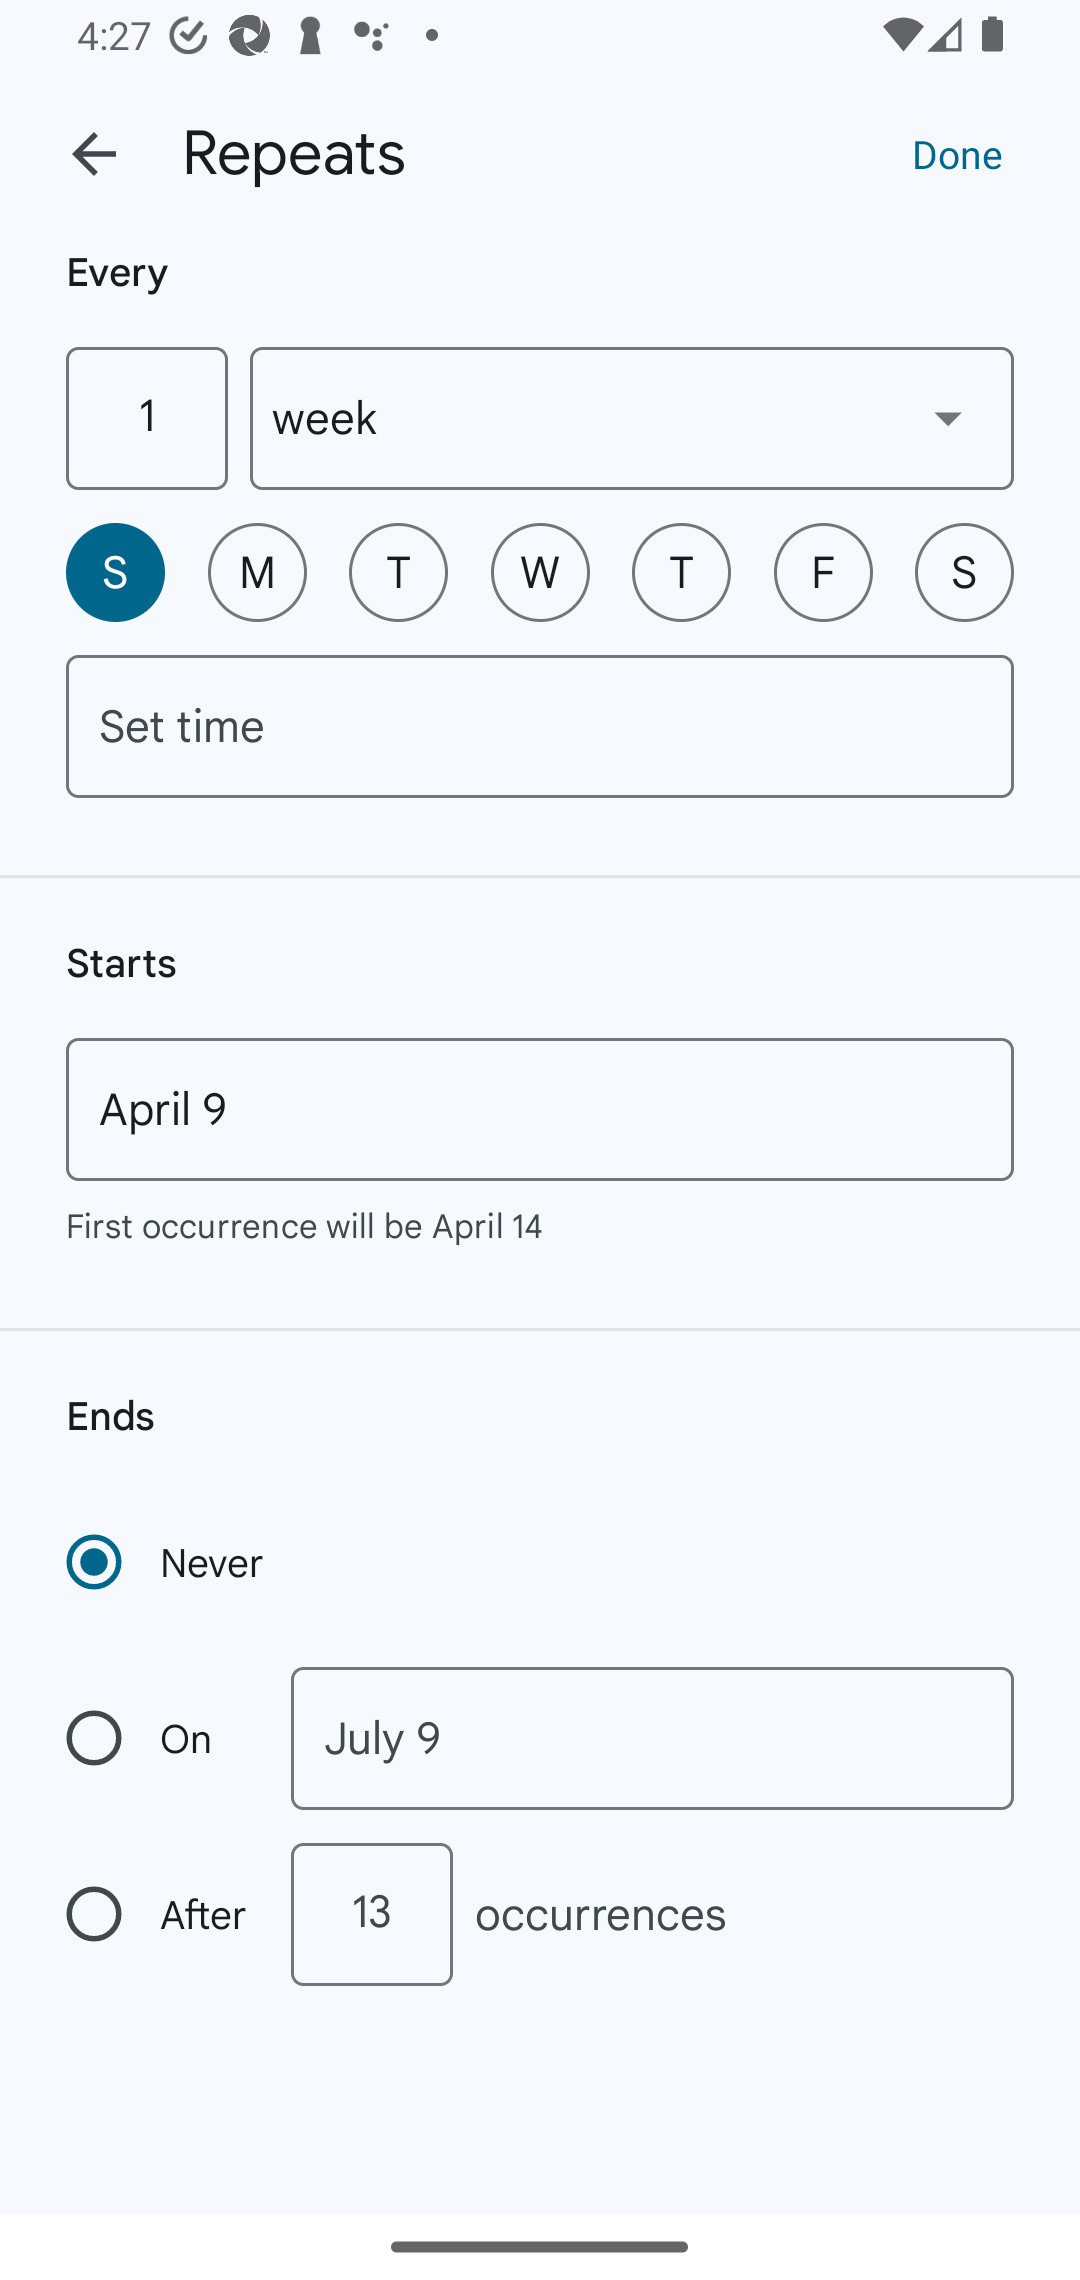 The width and height of the screenshot is (1080, 2280). I want to click on July 9, so click(652, 1738).